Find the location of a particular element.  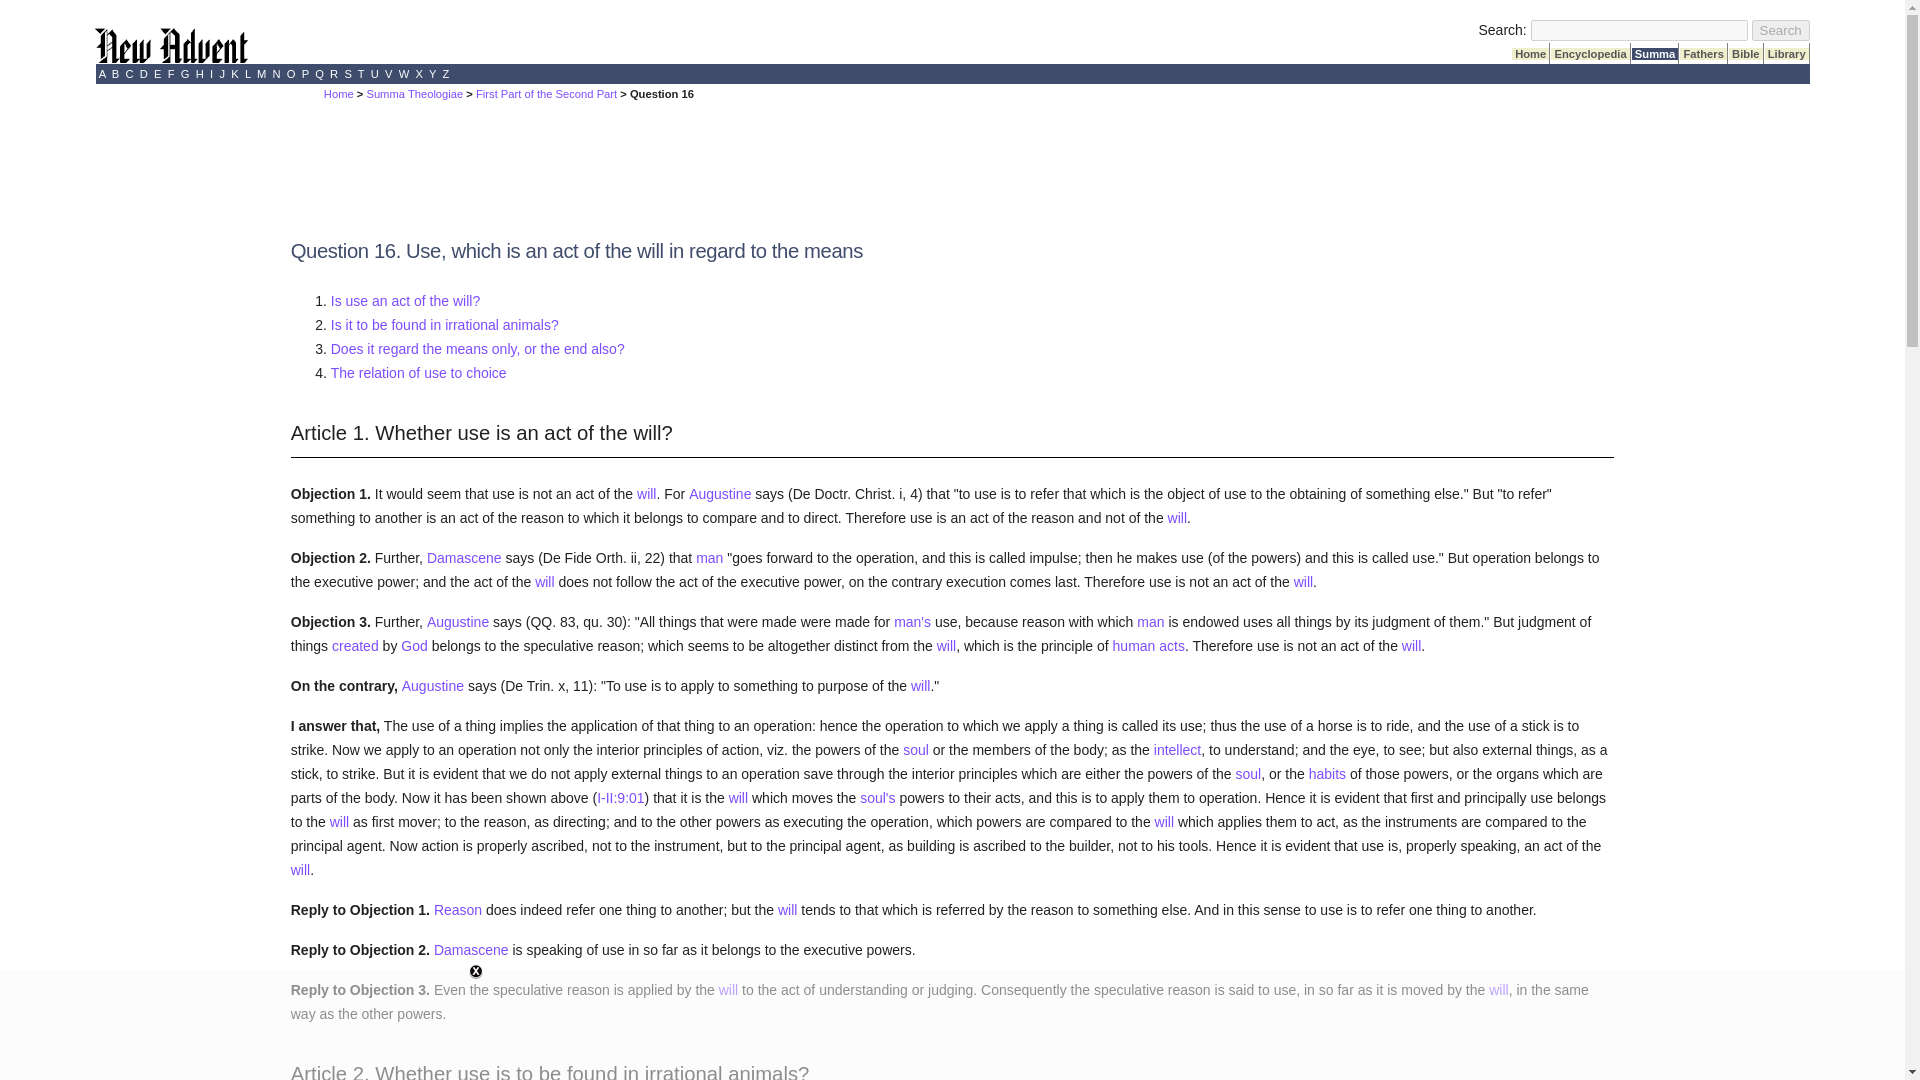

 Encyclopedia  is located at coordinates (1590, 54).